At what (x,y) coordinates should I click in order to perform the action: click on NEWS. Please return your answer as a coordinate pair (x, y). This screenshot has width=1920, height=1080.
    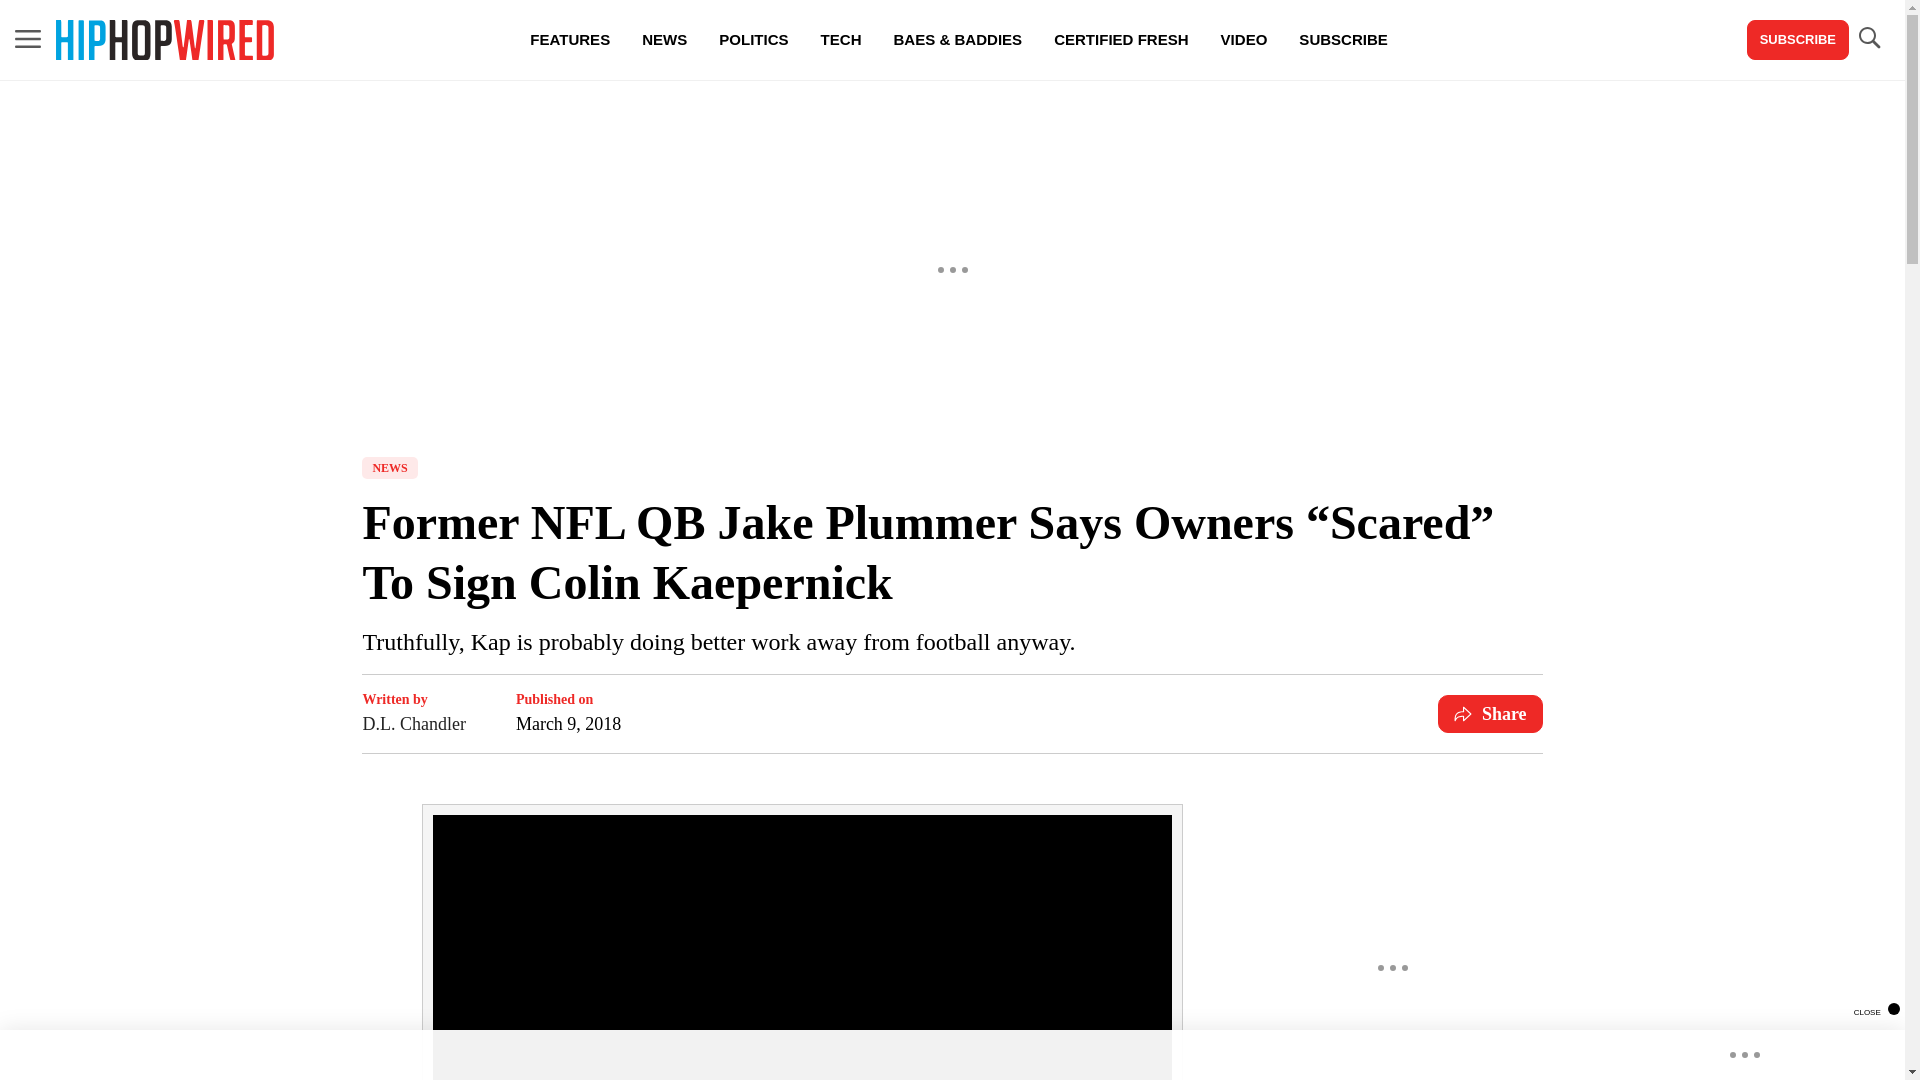
    Looking at the image, I should click on (389, 468).